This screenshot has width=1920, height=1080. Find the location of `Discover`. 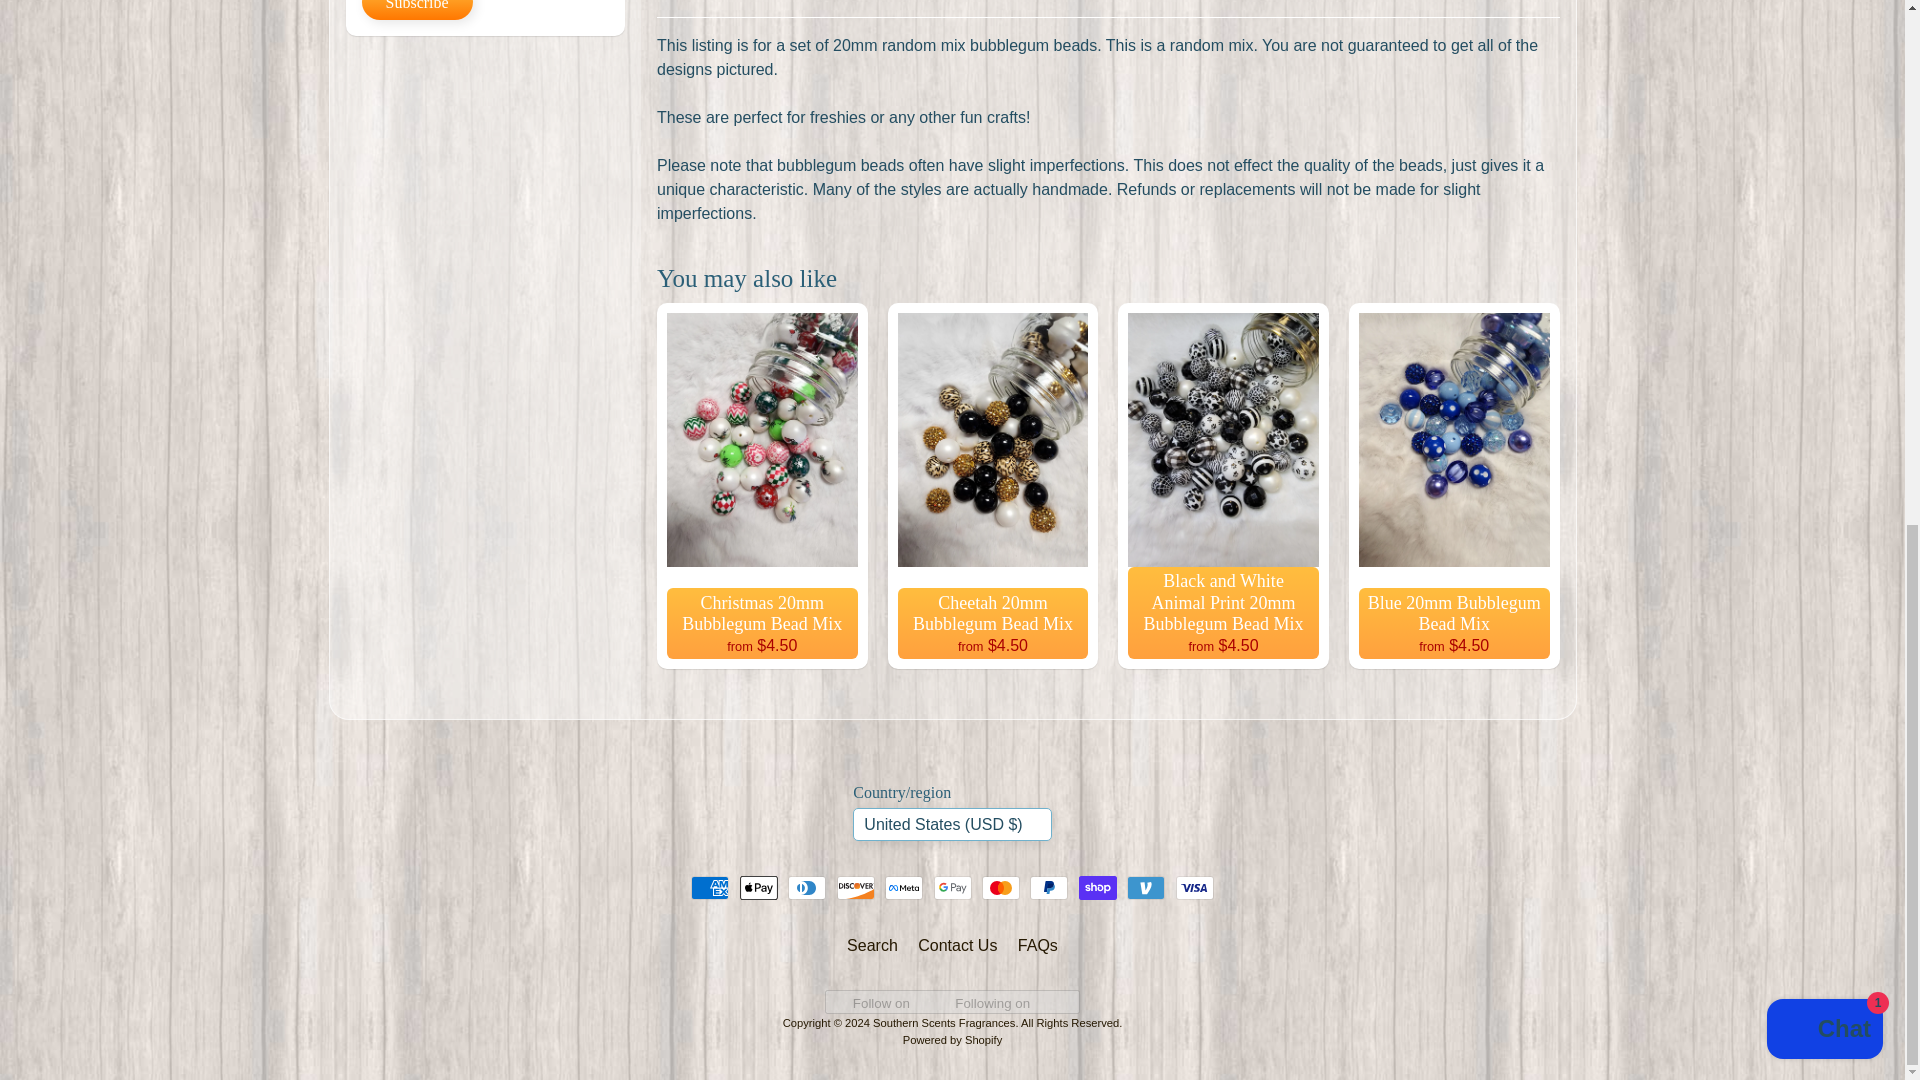

Discover is located at coordinates (856, 887).